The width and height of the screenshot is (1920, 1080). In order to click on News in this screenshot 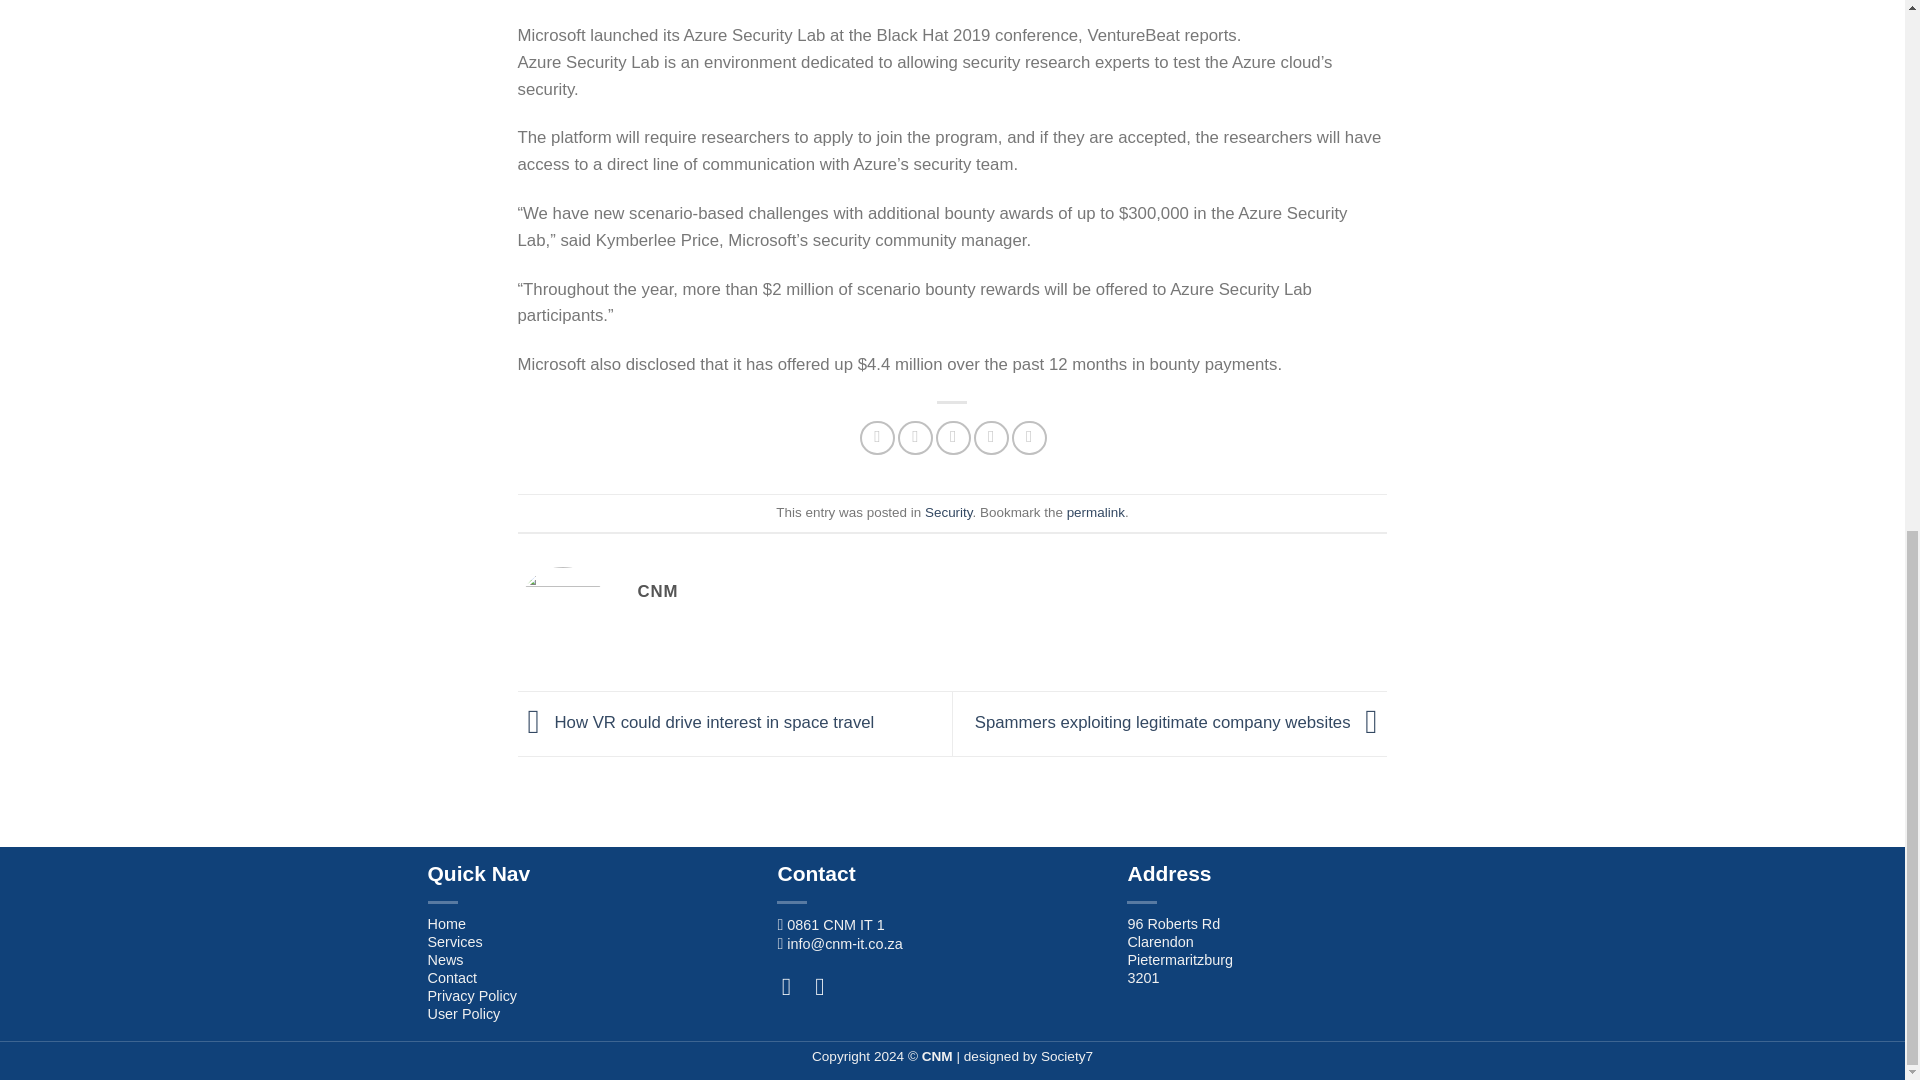, I will do `click(446, 959)`.